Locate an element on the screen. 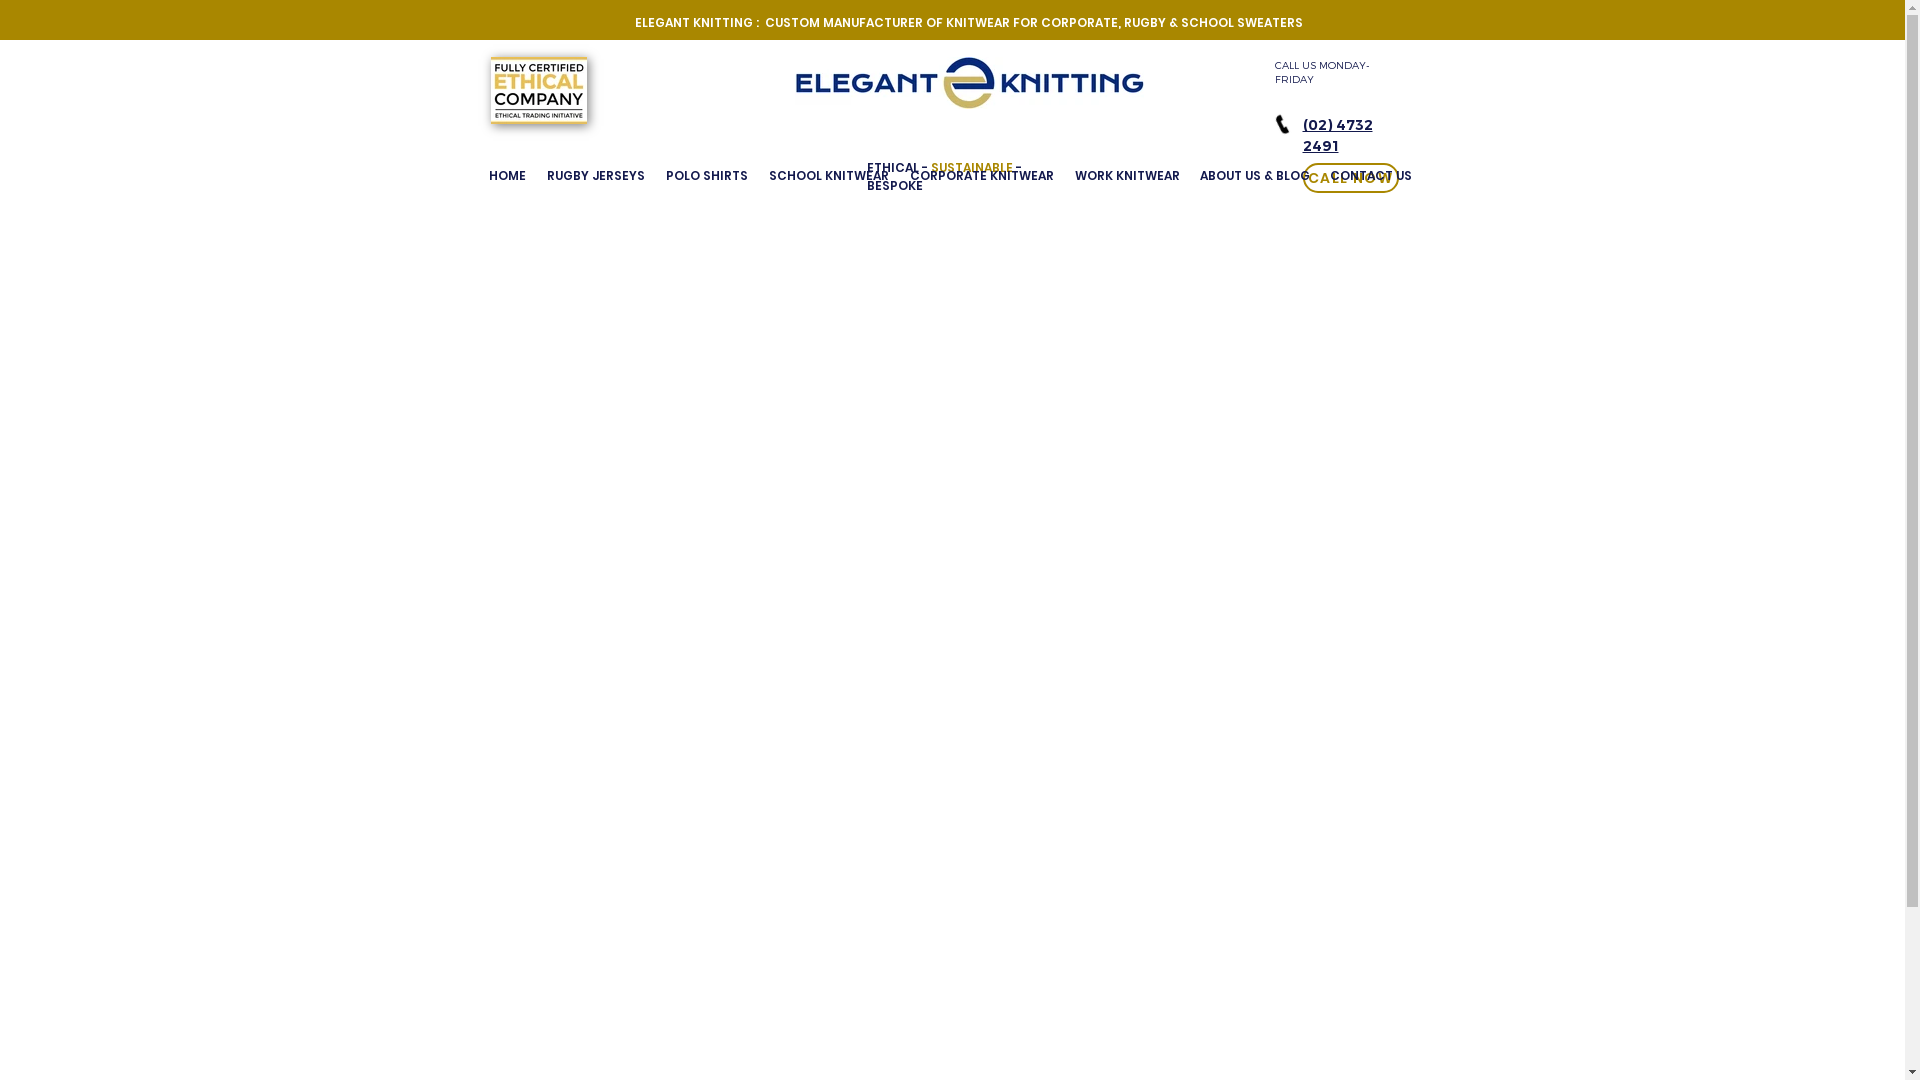 The width and height of the screenshot is (1920, 1080). RUGBY JERSEYS is located at coordinates (596, 176).